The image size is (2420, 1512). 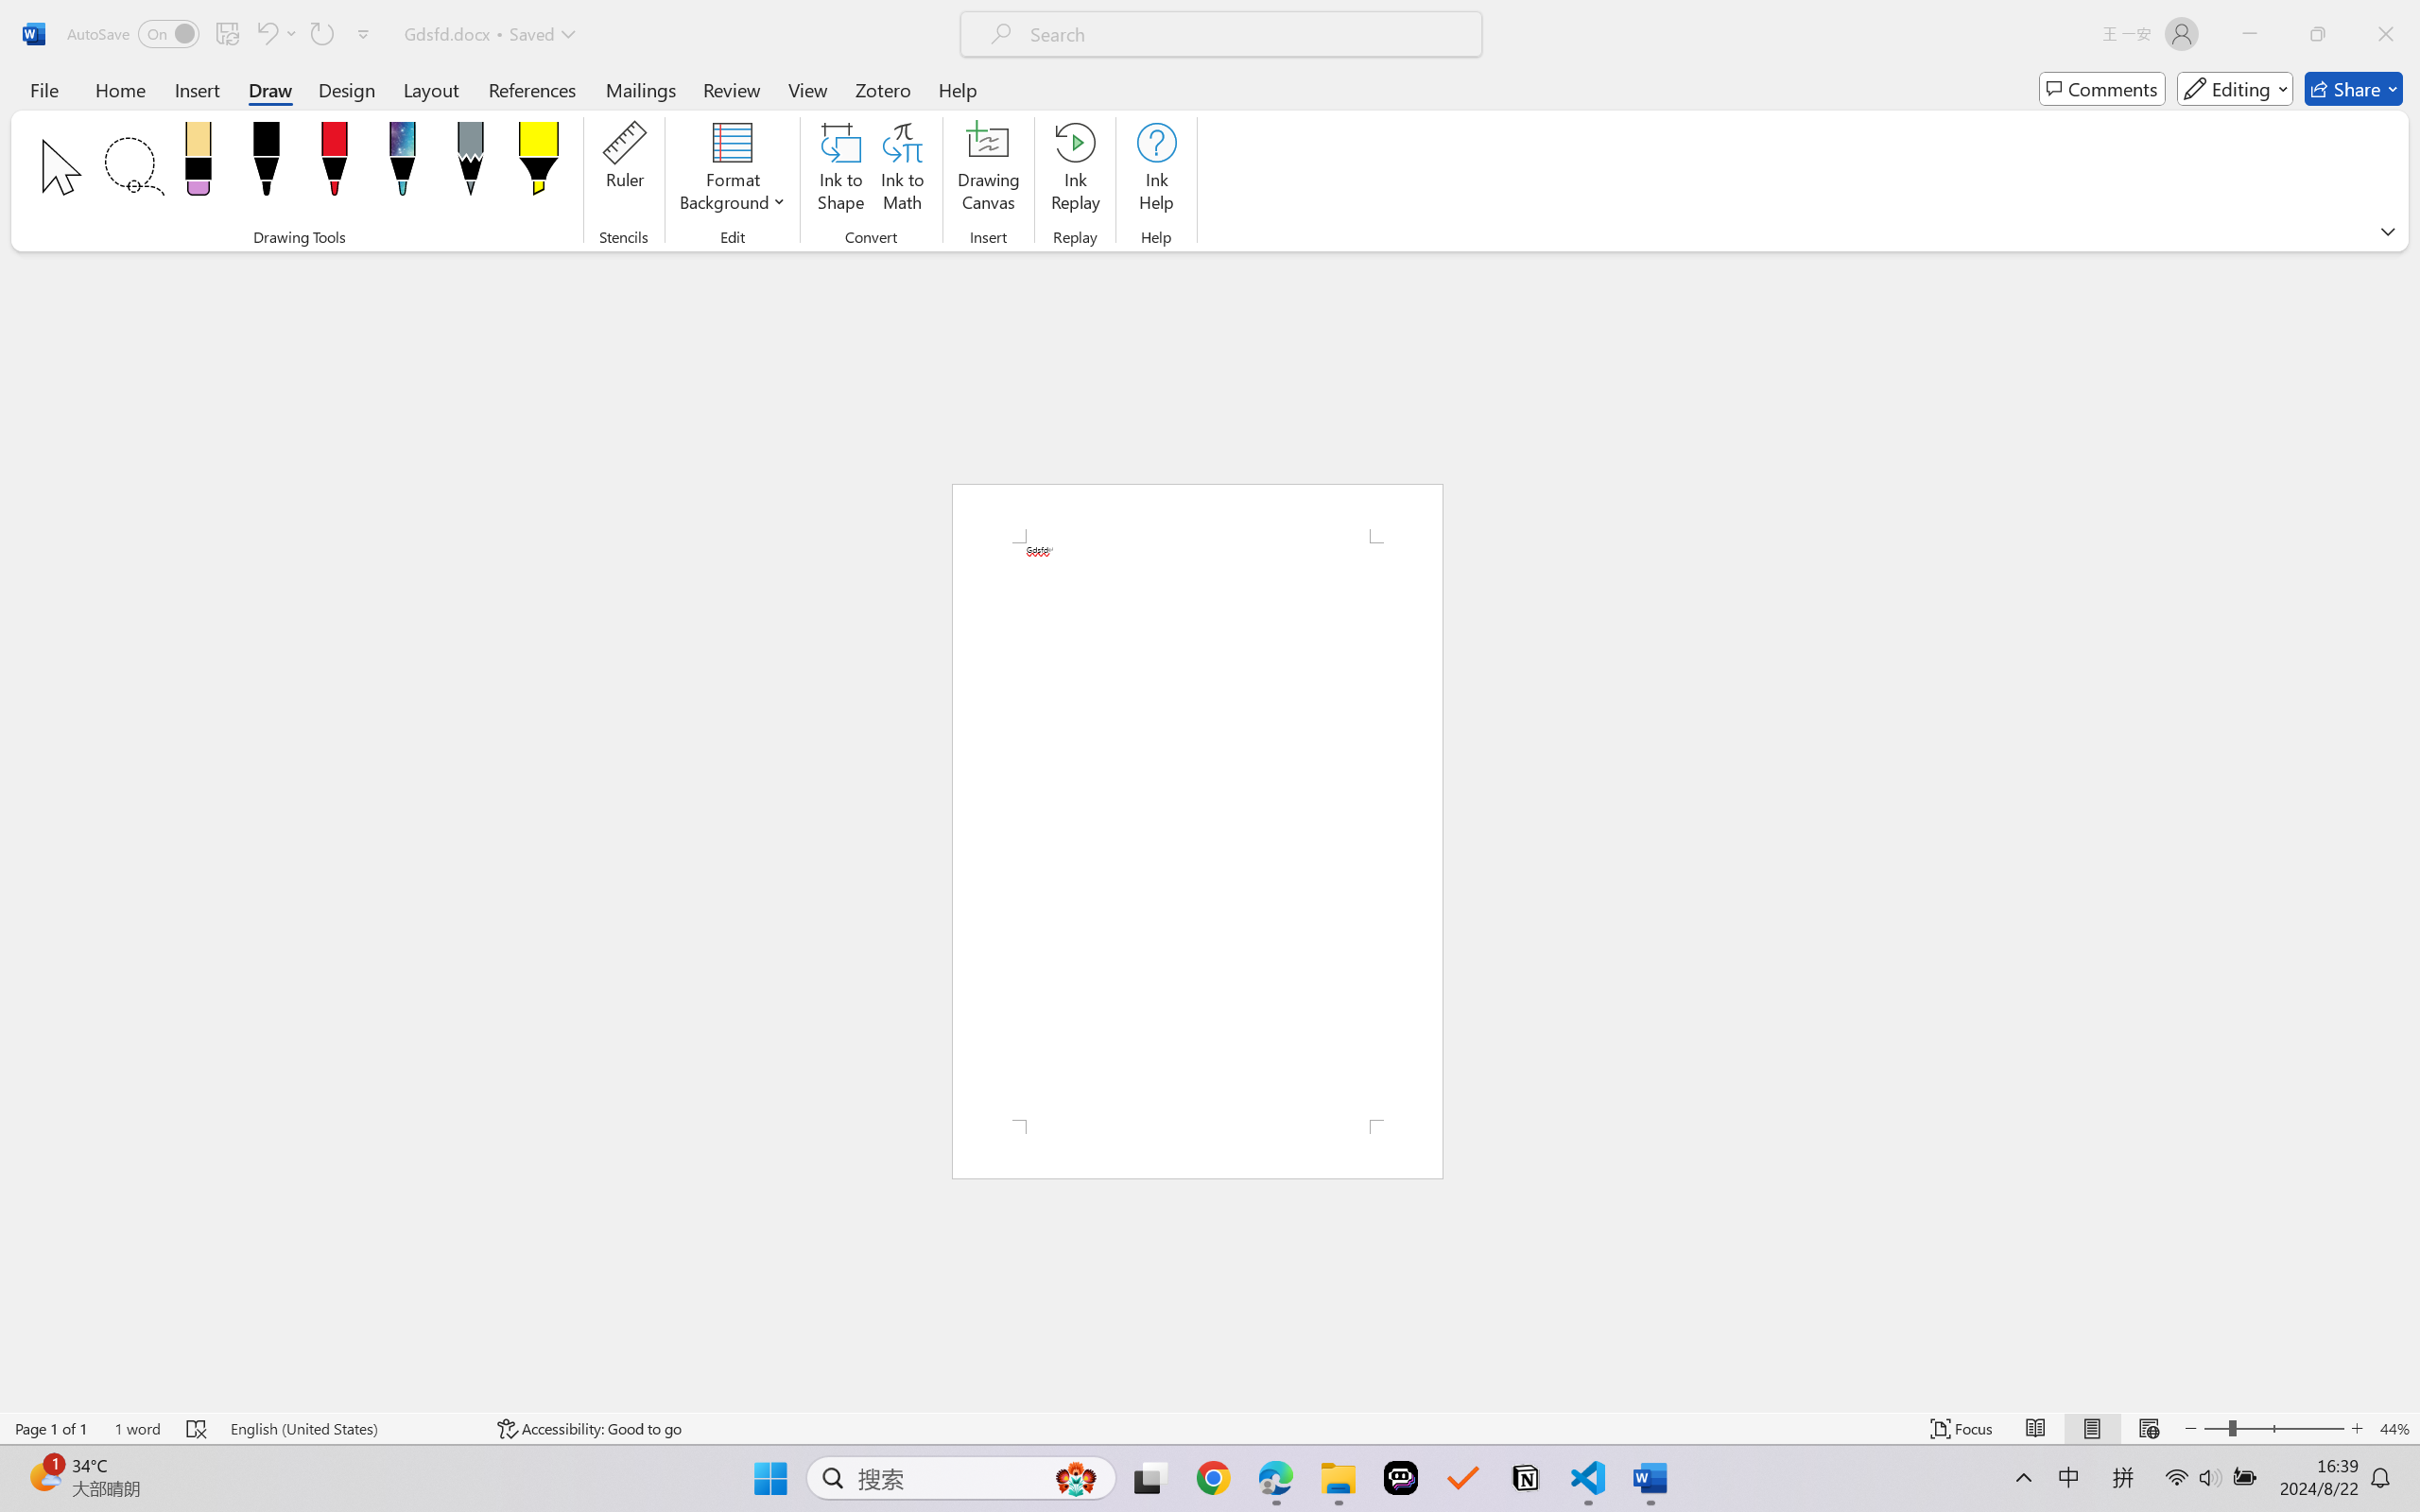 What do you see at coordinates (2394, 1429) in the screenshot?
I see `Zoom 44%` at bounding box center [2394, 1429].